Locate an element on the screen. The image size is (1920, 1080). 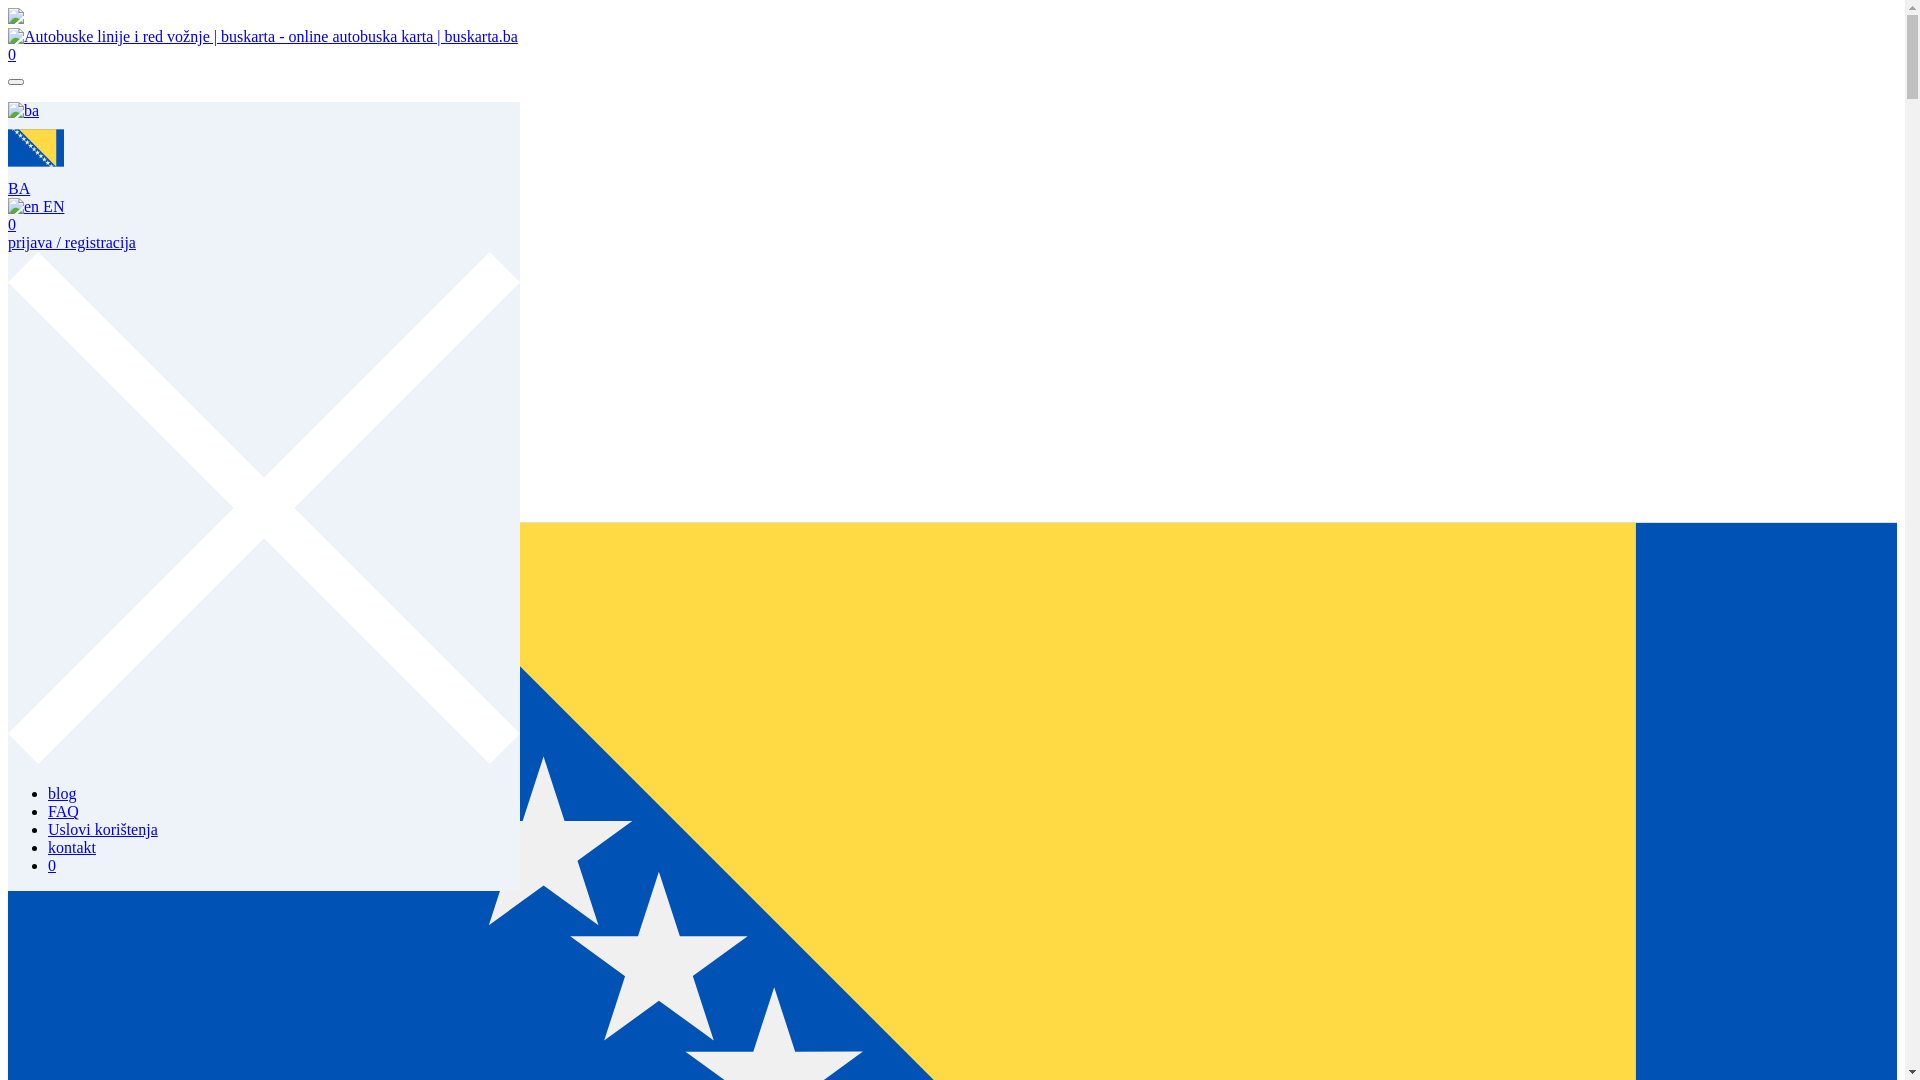
0 is located at coordinates (52, 866).